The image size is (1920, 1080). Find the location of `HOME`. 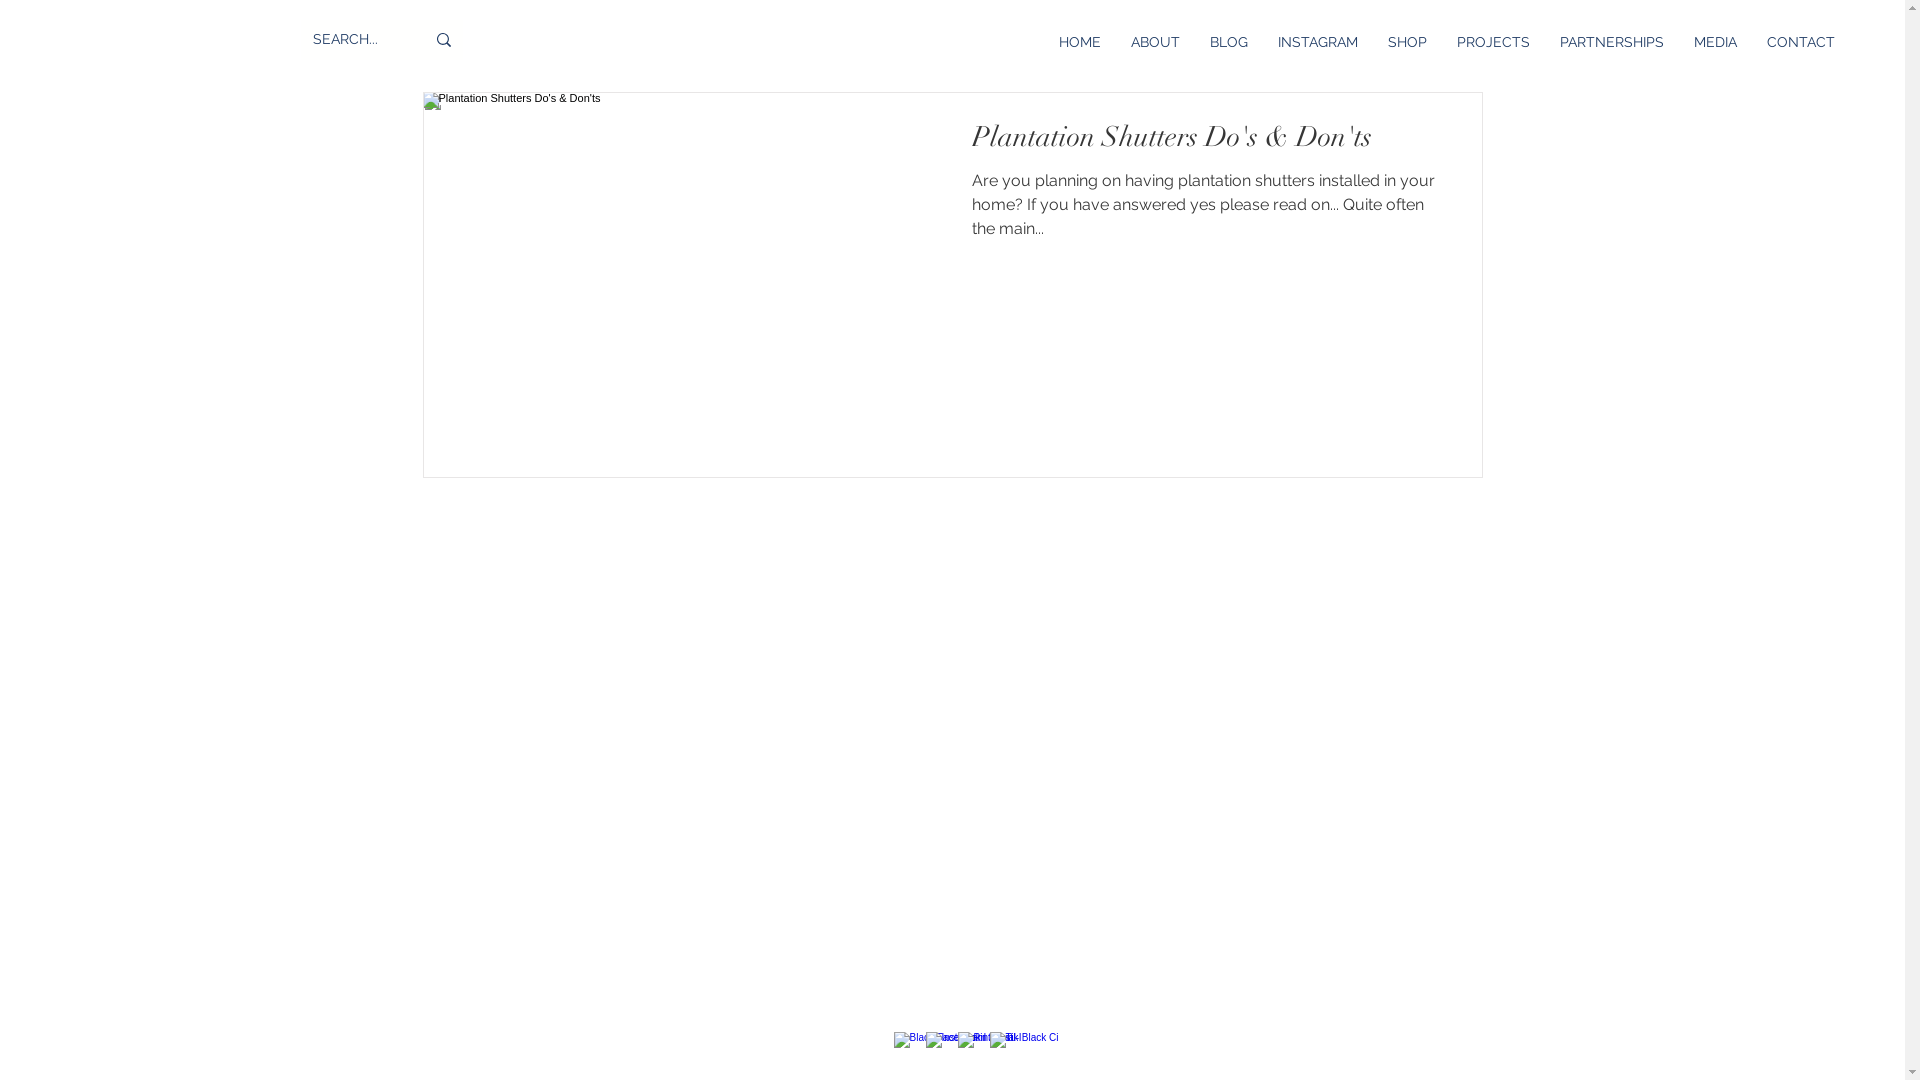

HOME is located at coordinates (1080, 42).